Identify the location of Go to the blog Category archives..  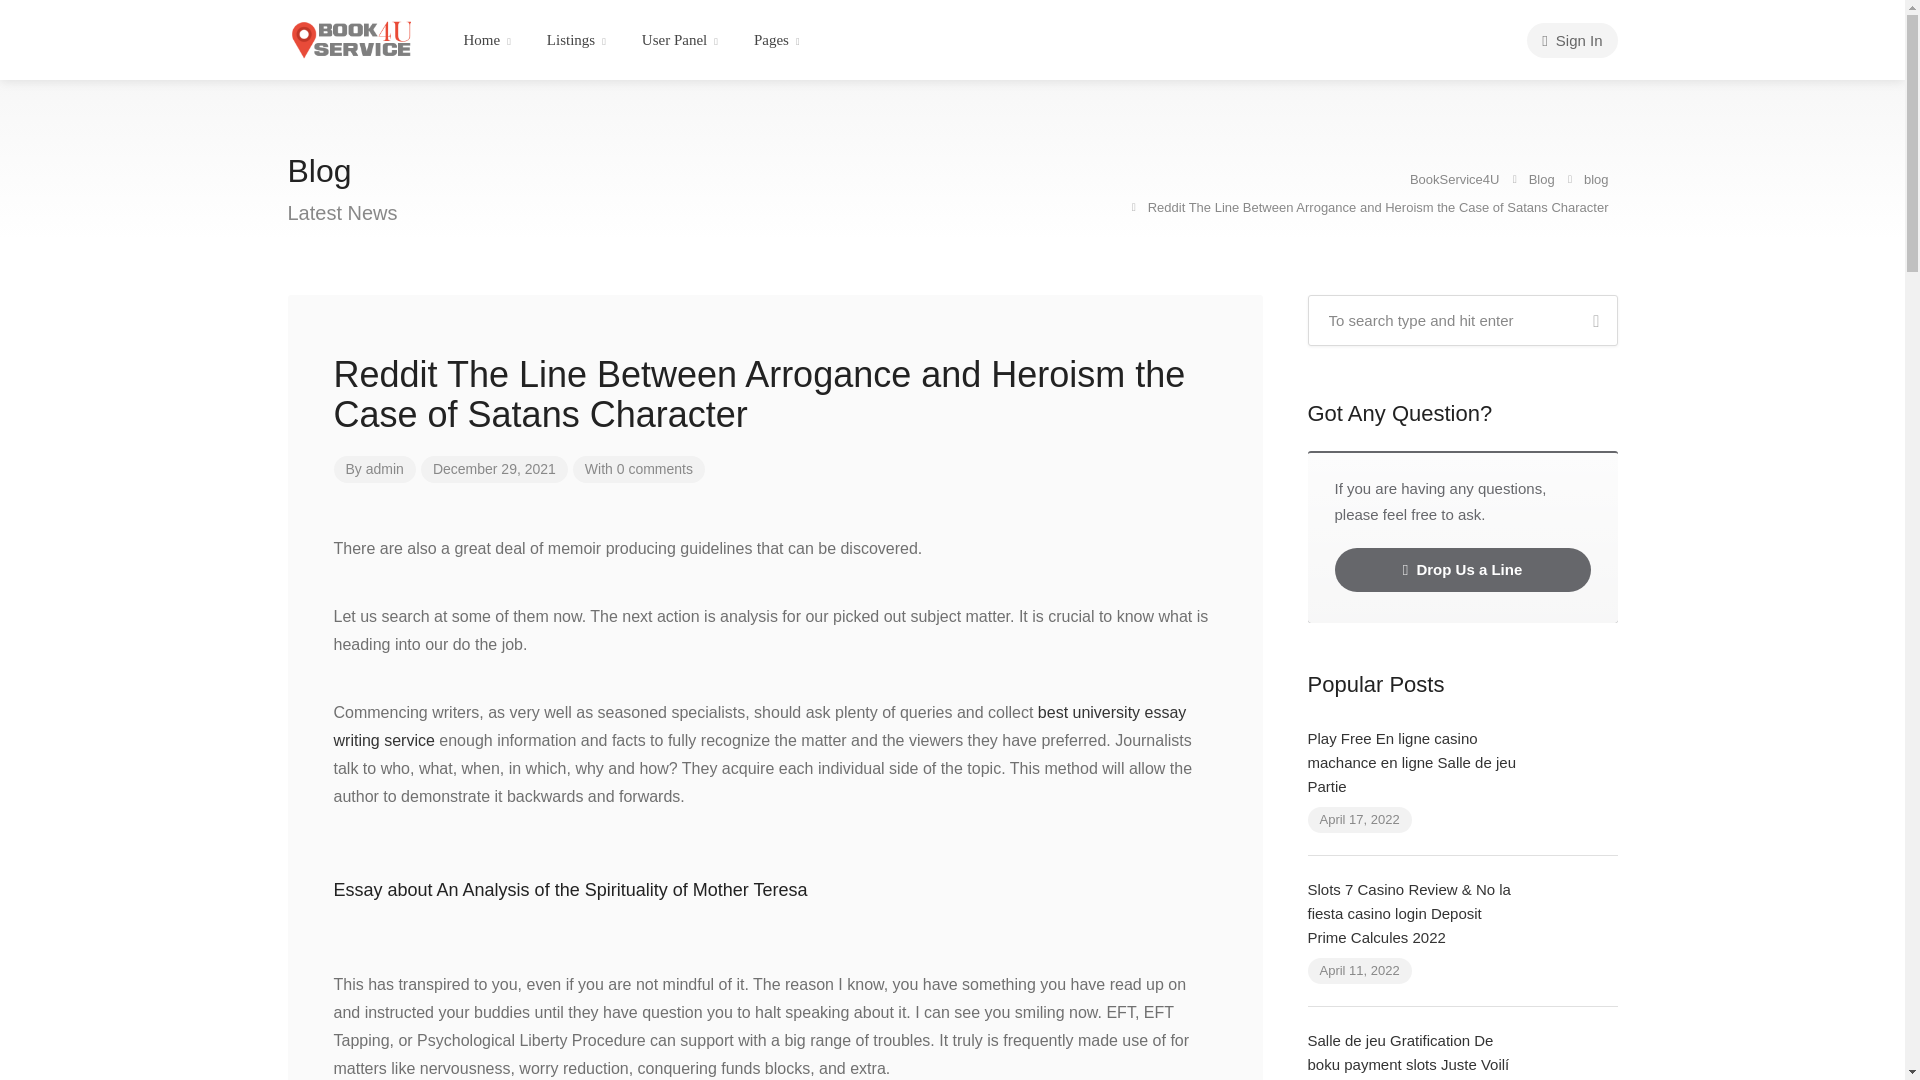
(1598, 178).